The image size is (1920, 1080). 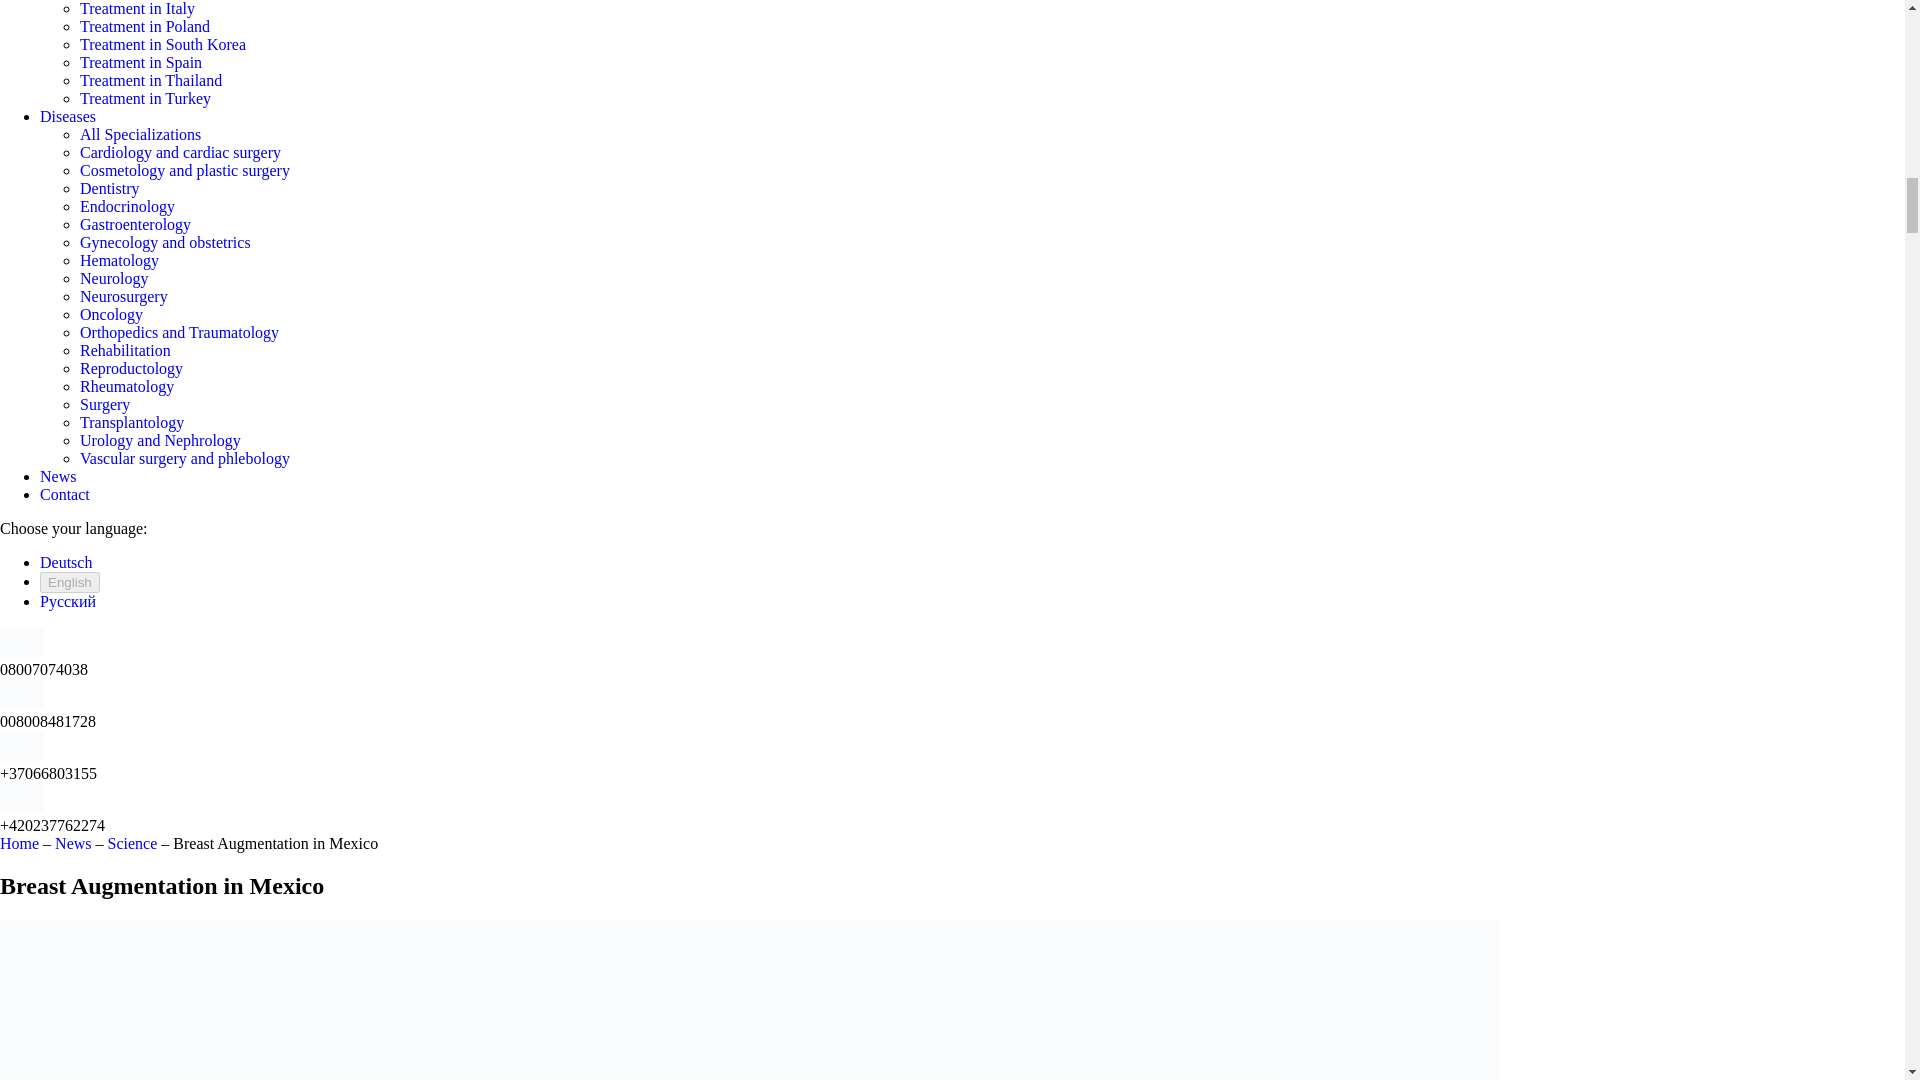 What do you see at coordinates (72, 843) in the screenshot?
I see `News` at bounding box center [72, 843].